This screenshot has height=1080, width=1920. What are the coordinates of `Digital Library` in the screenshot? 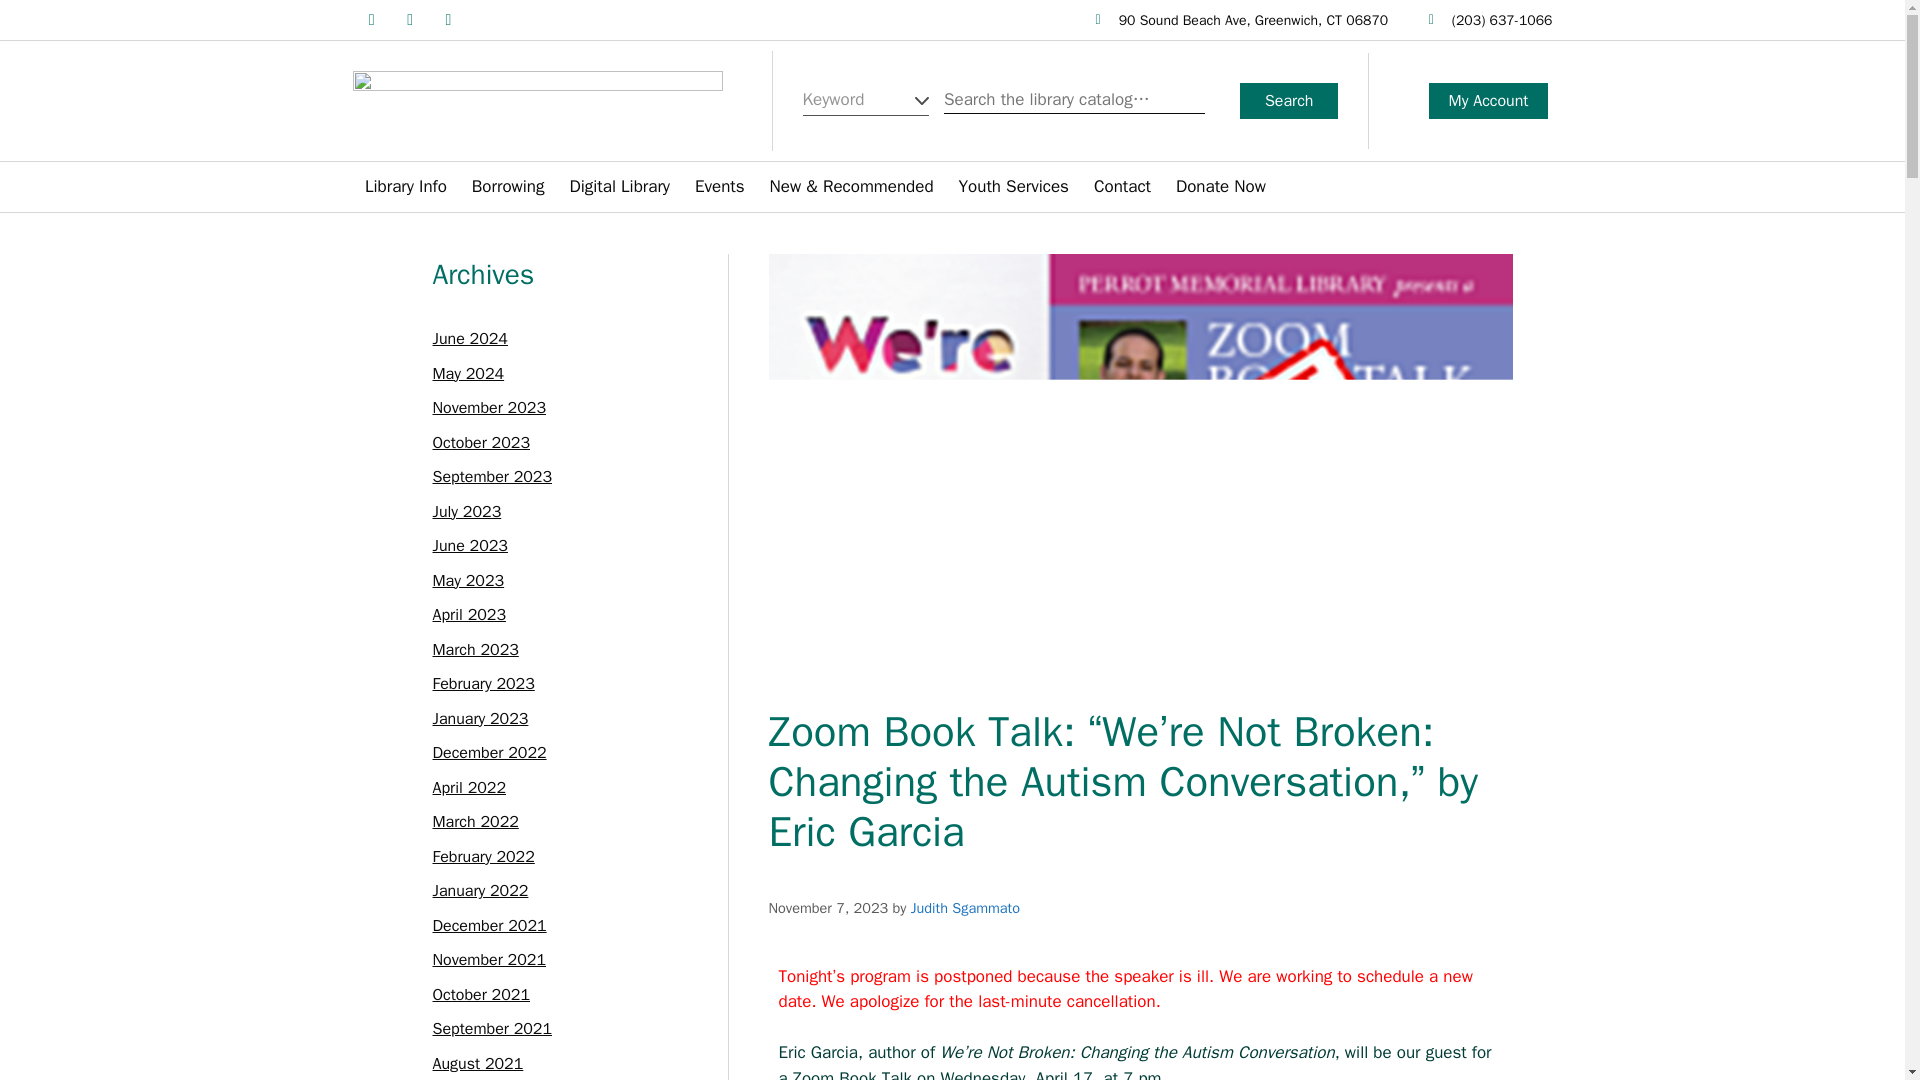 It's located at (620, 186).